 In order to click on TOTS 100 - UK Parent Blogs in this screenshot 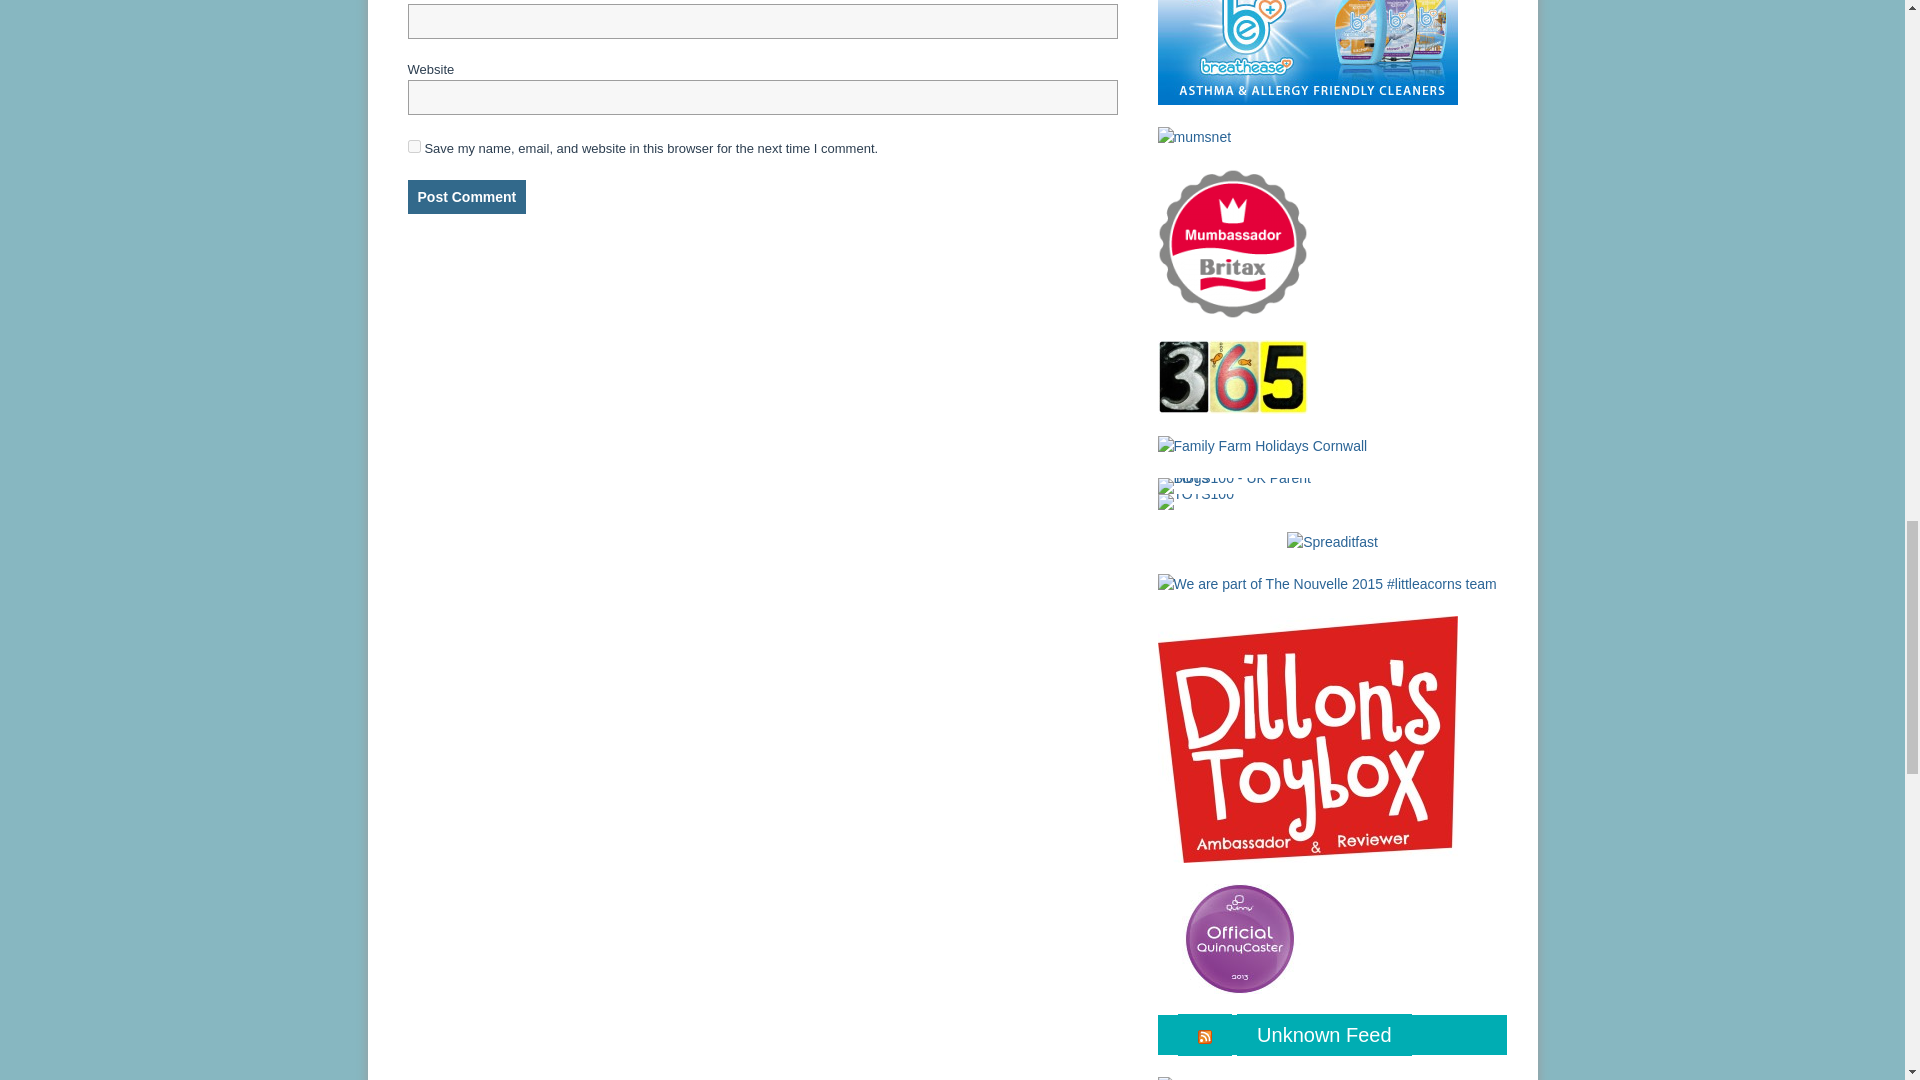, I will do `click(1240, 484)`.